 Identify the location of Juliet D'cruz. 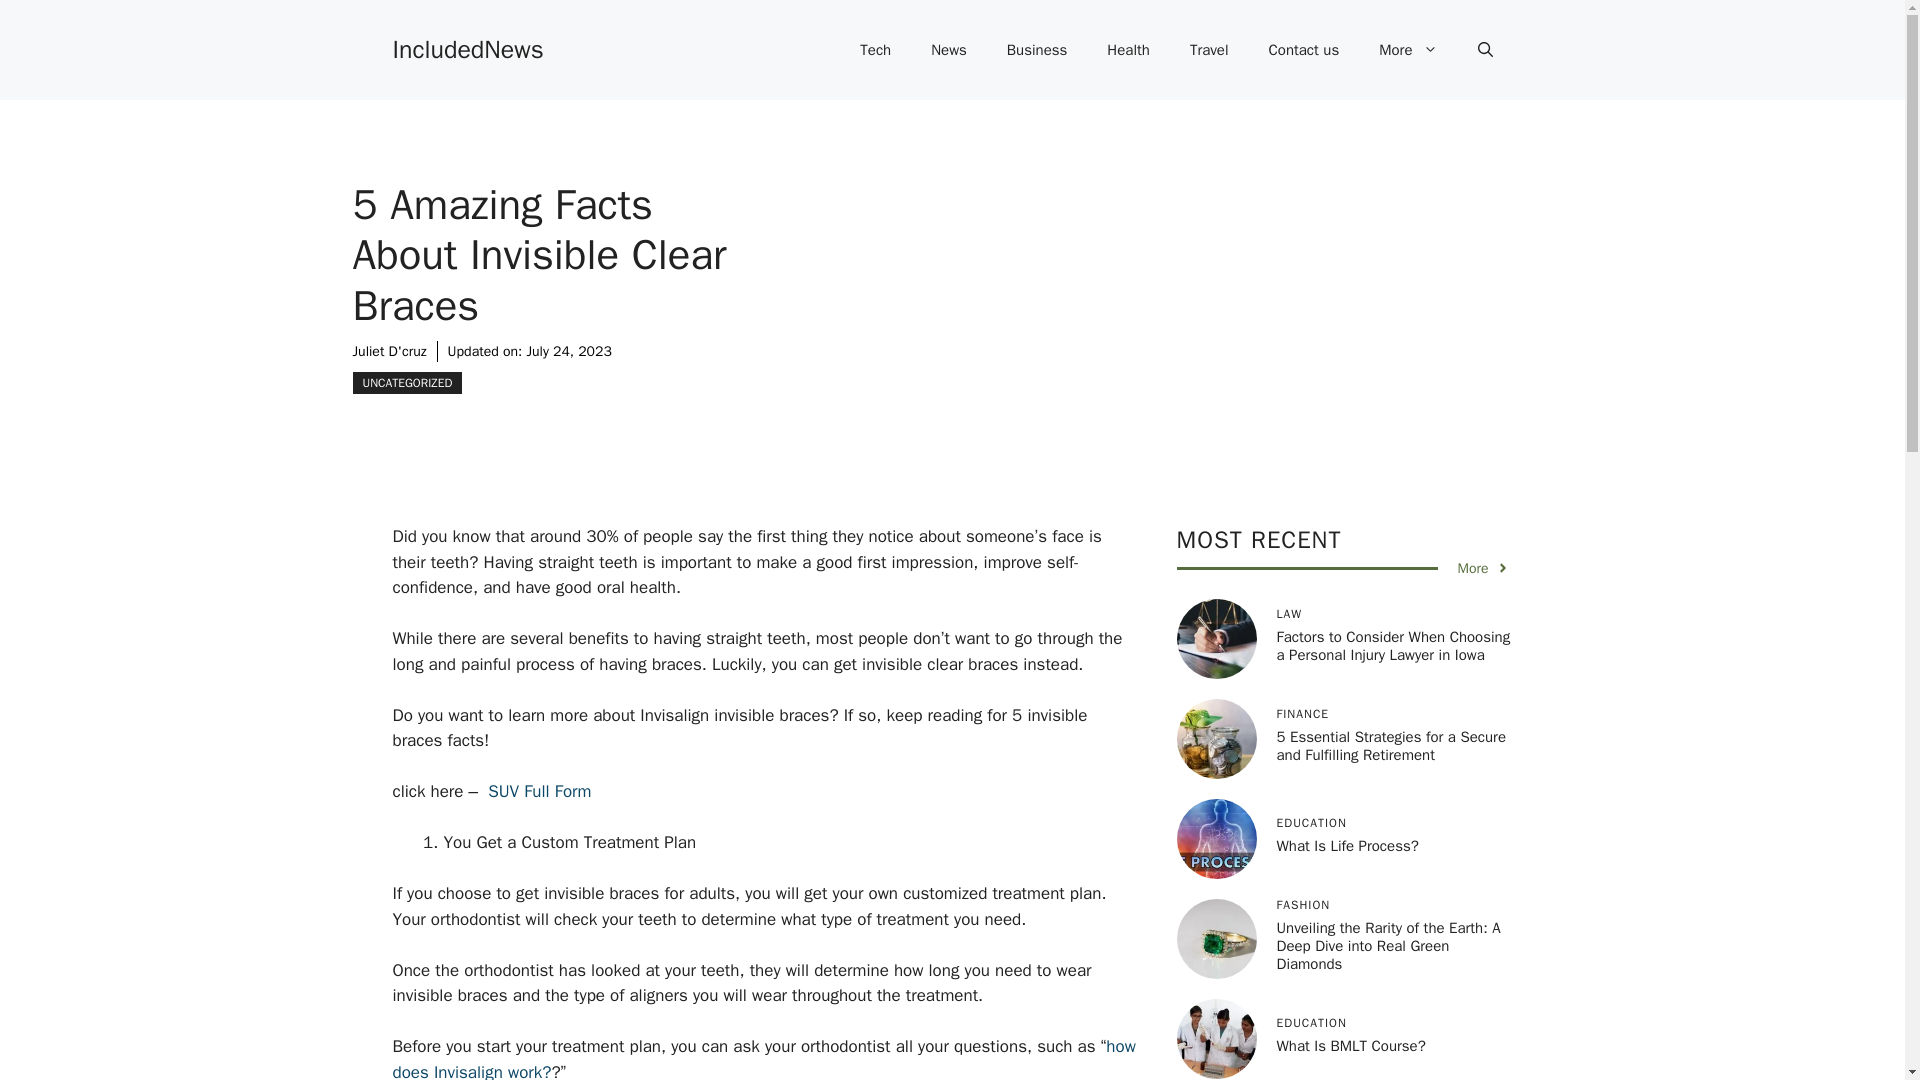
(388, 351).